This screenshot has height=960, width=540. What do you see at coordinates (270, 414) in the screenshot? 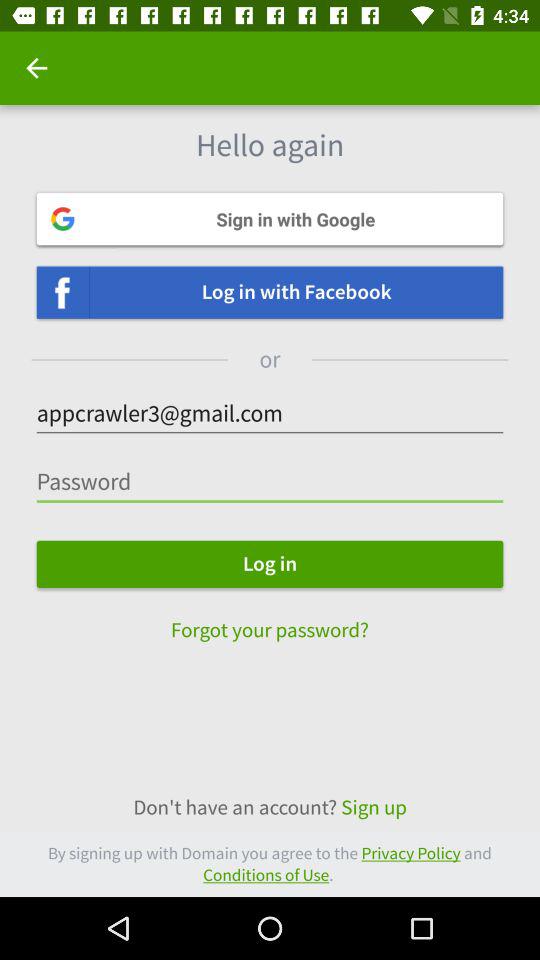
I see `select the text which is below or` at bounding box center [270, 414].